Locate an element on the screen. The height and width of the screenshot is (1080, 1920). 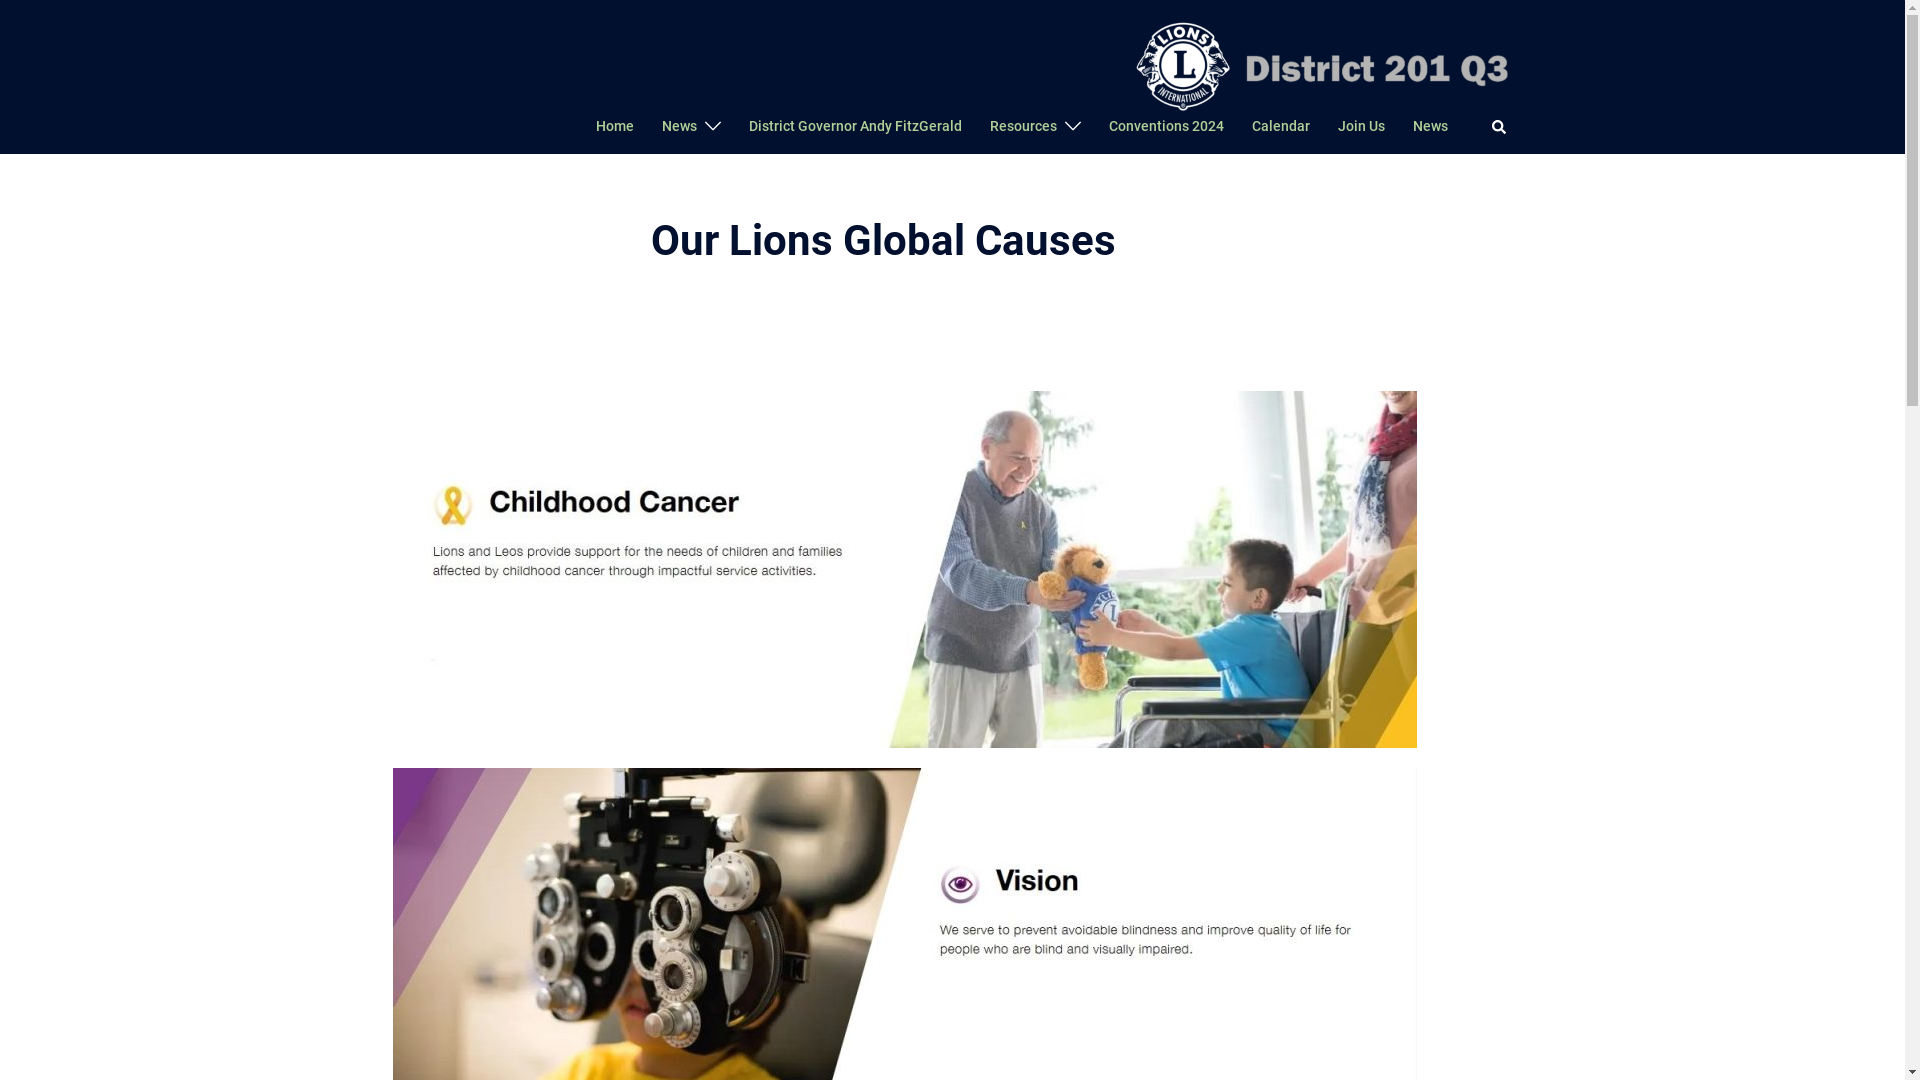
News is located at coordinates (1430, 127).